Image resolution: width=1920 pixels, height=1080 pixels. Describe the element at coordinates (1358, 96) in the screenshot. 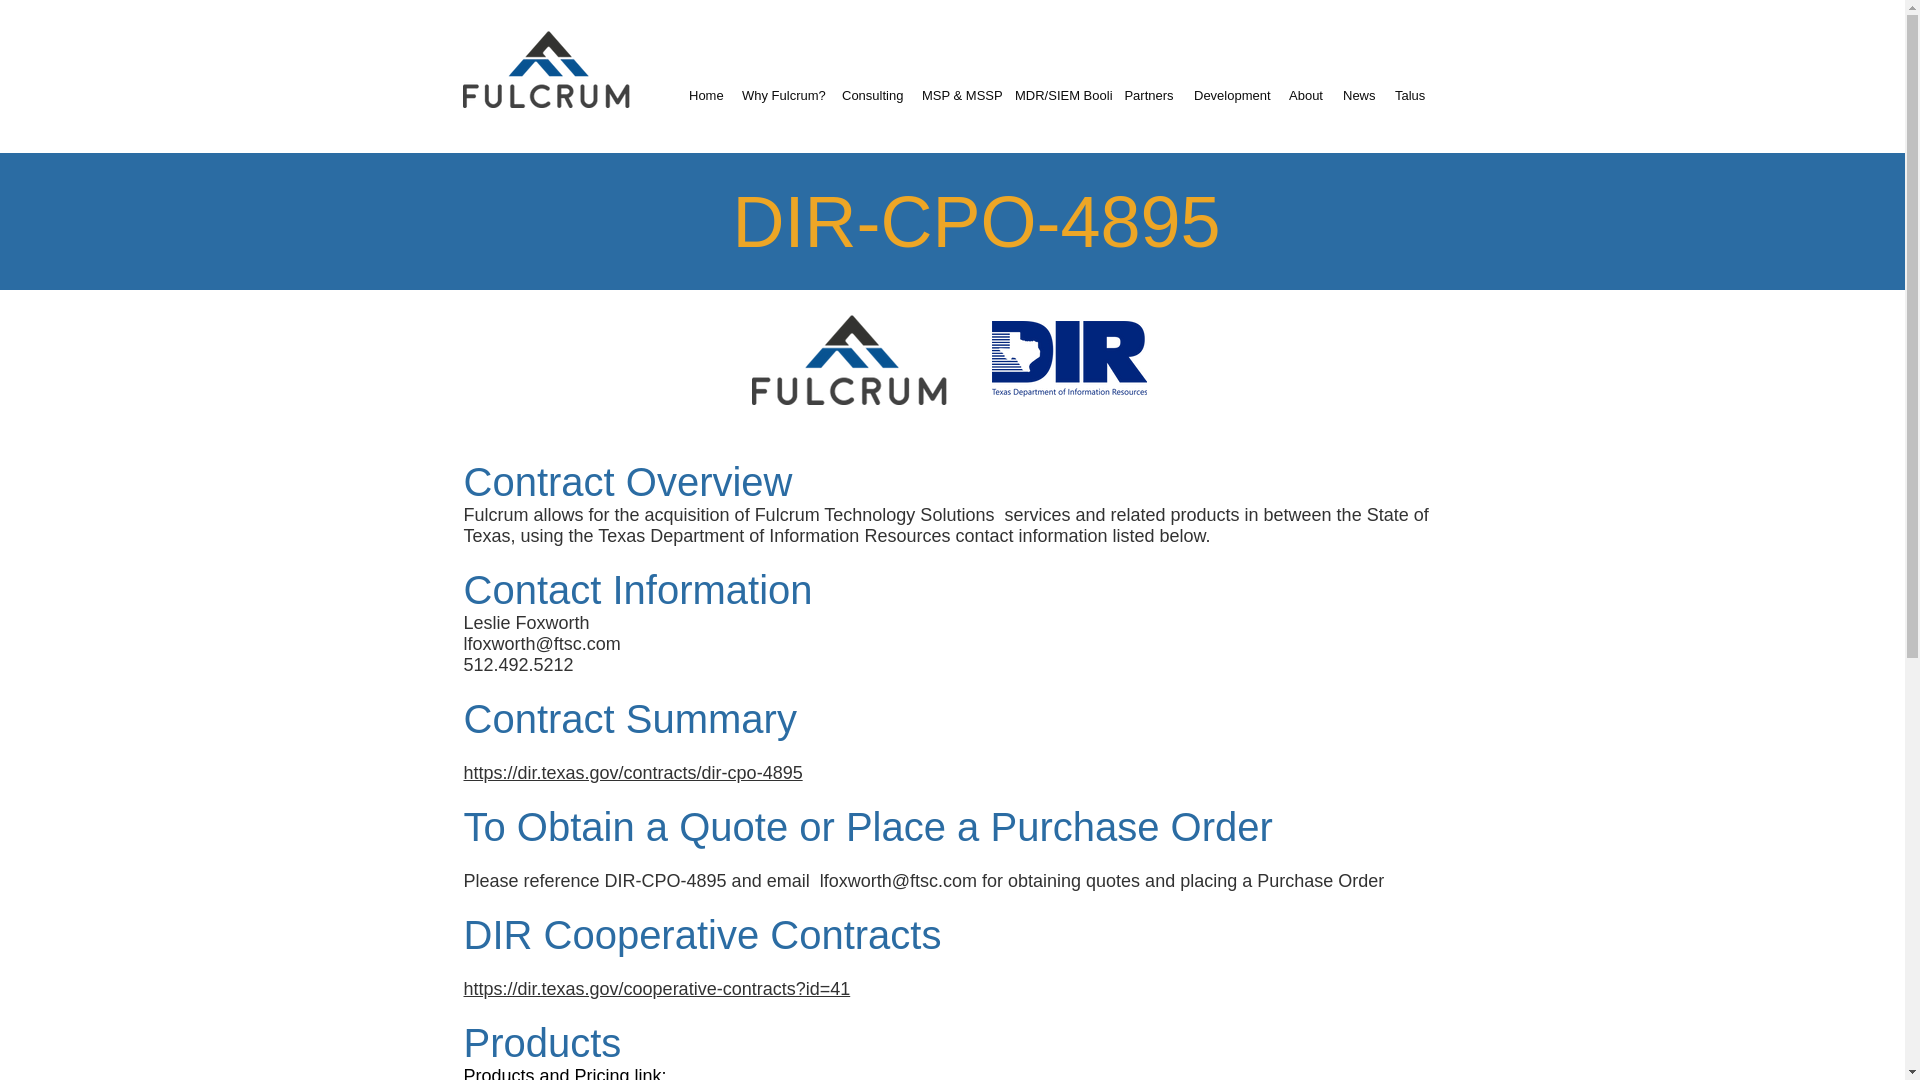

I see `News` at that location.